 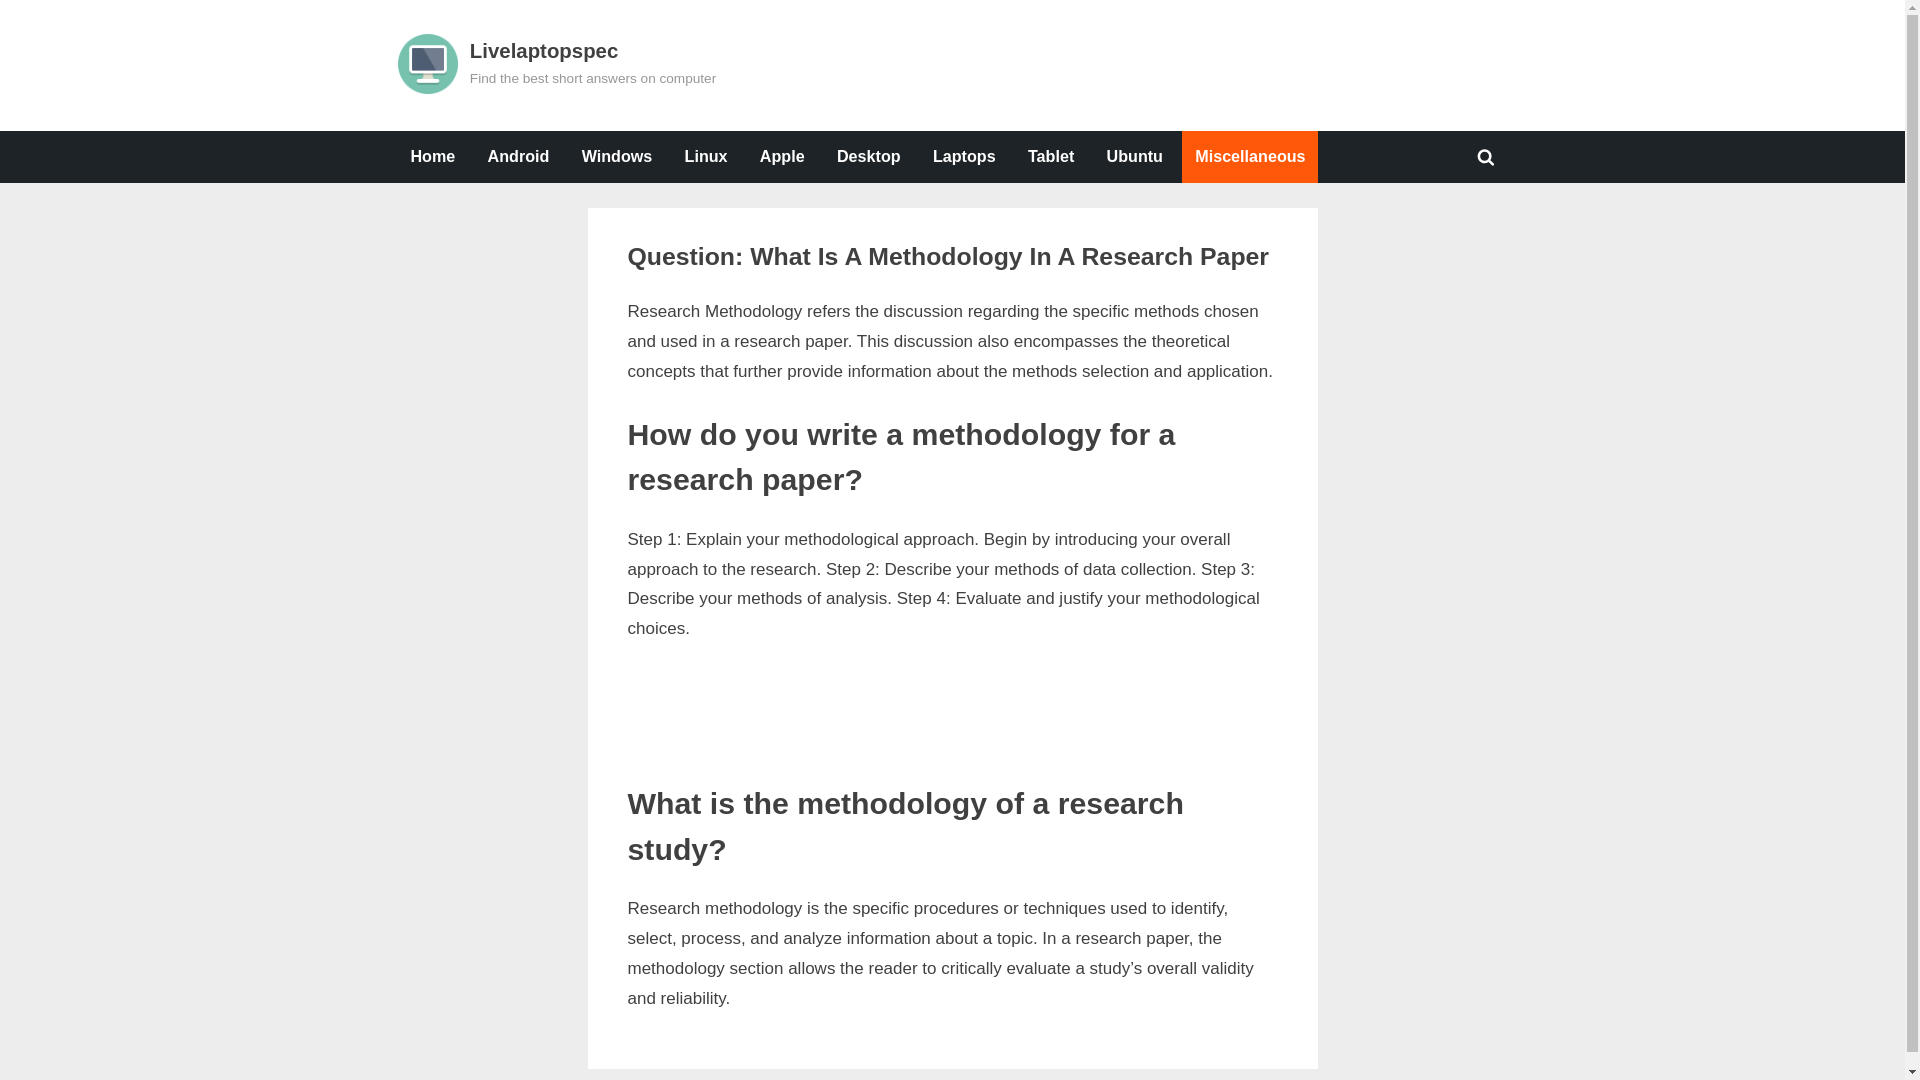 I want to click on Linux, so click(x=706, y=156).